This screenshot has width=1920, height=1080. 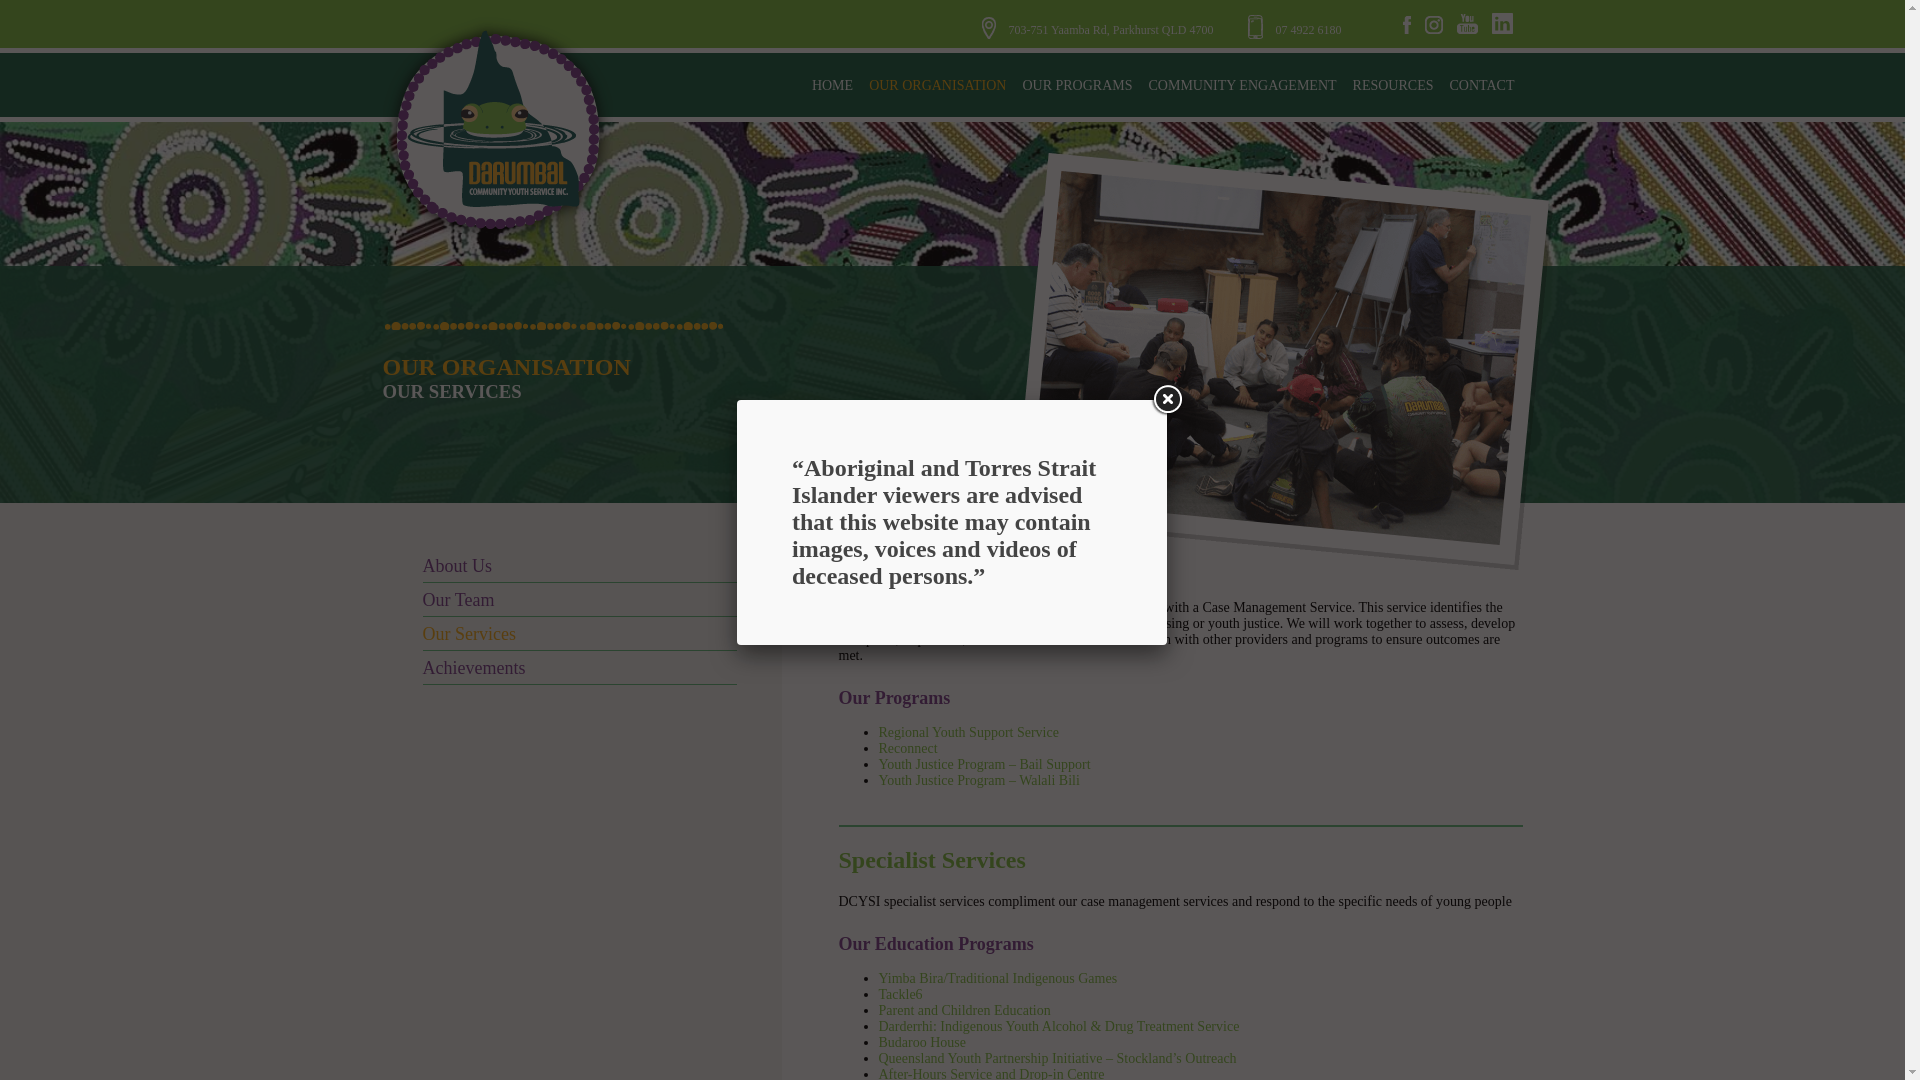 I want to click on RESOURCES, so click(x=1393, y=85).